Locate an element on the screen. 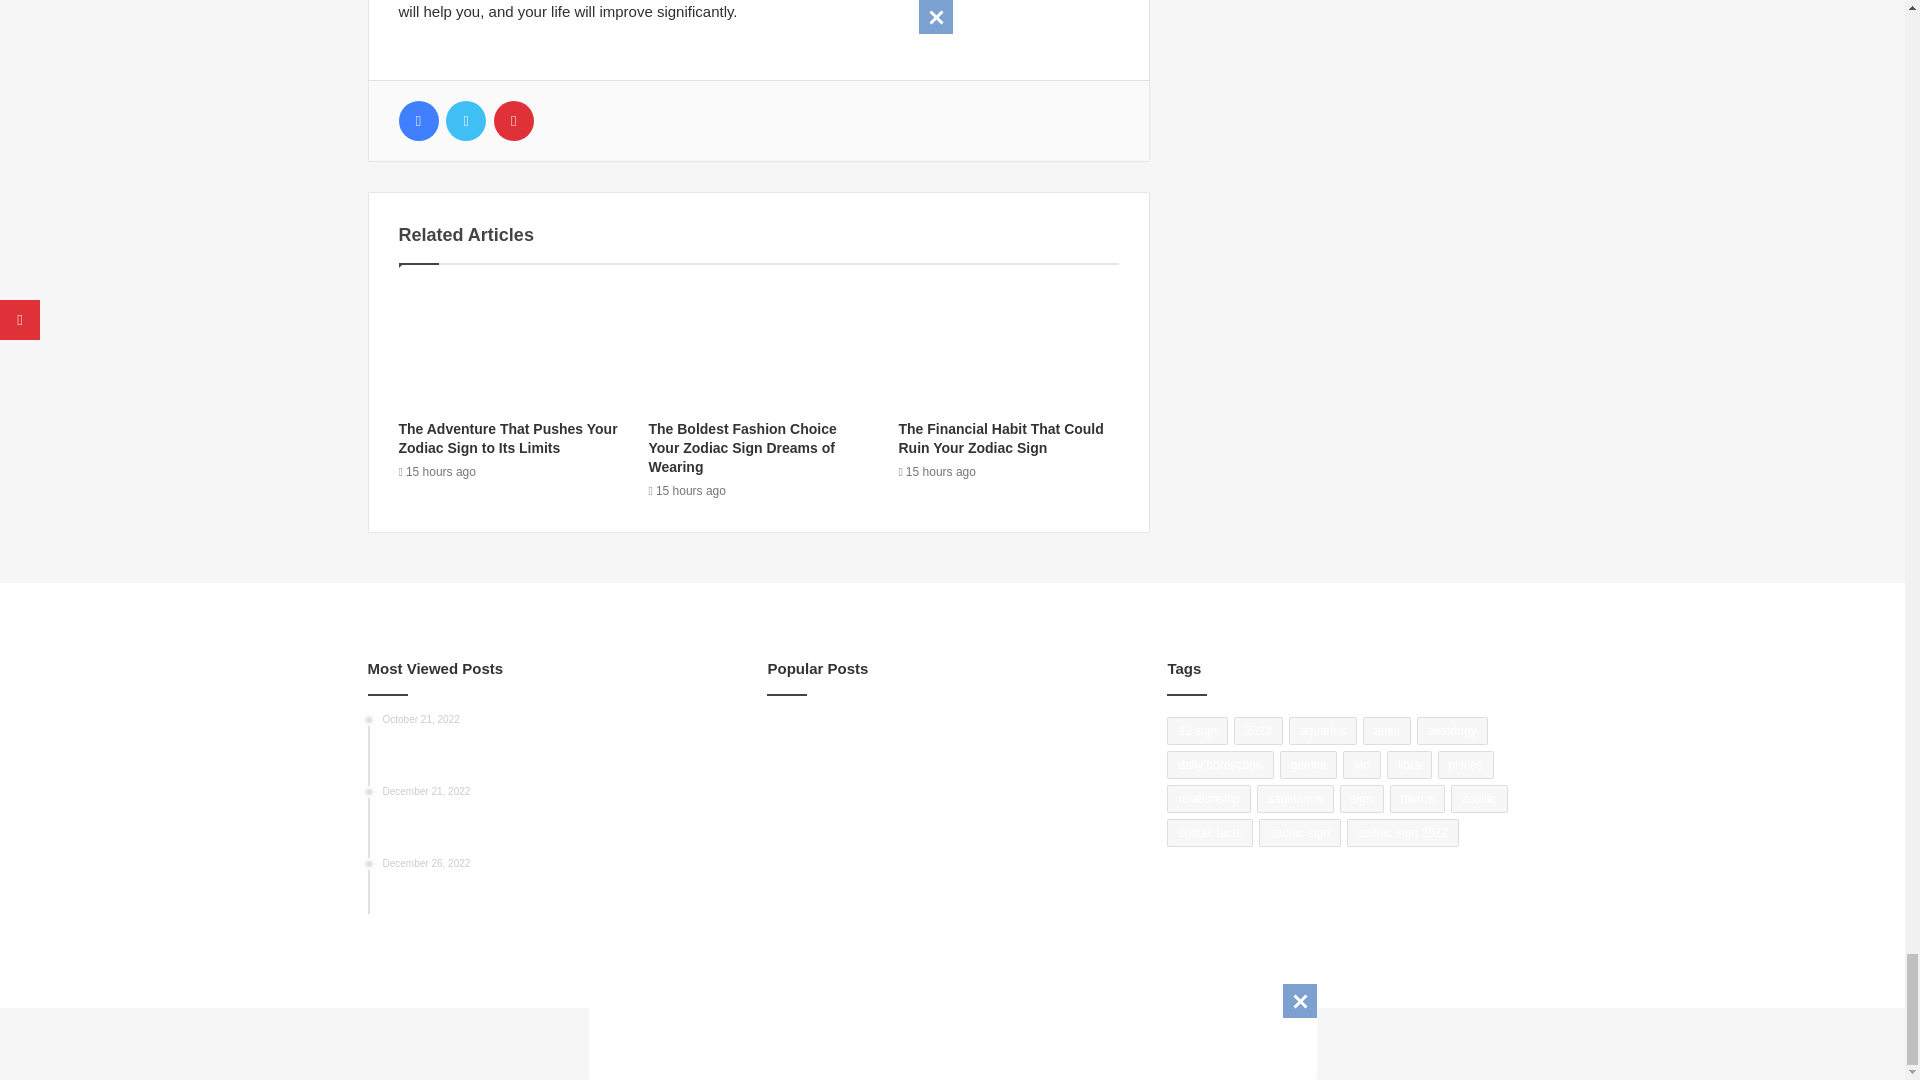  Facebook is located at coordinates (417, 121).